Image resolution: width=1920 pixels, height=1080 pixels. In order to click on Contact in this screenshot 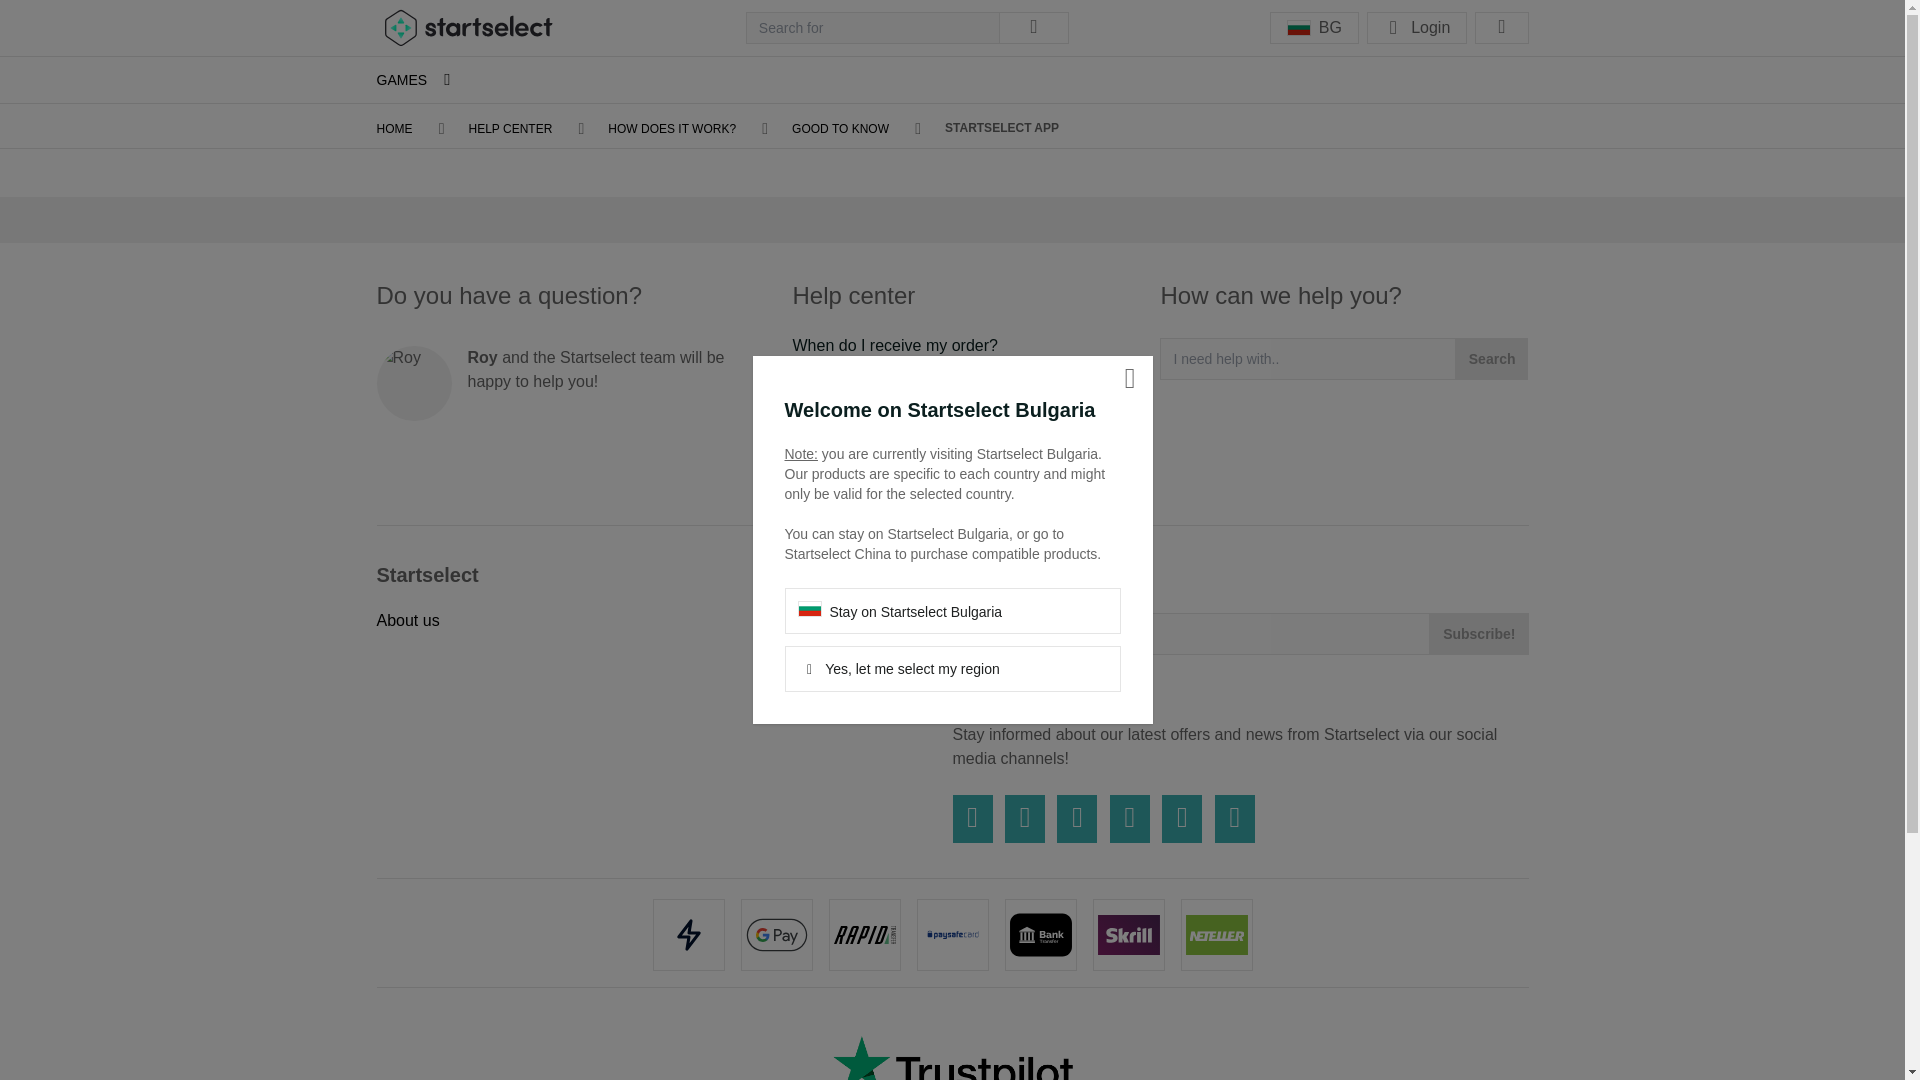, I will do `click(818, 473)`.